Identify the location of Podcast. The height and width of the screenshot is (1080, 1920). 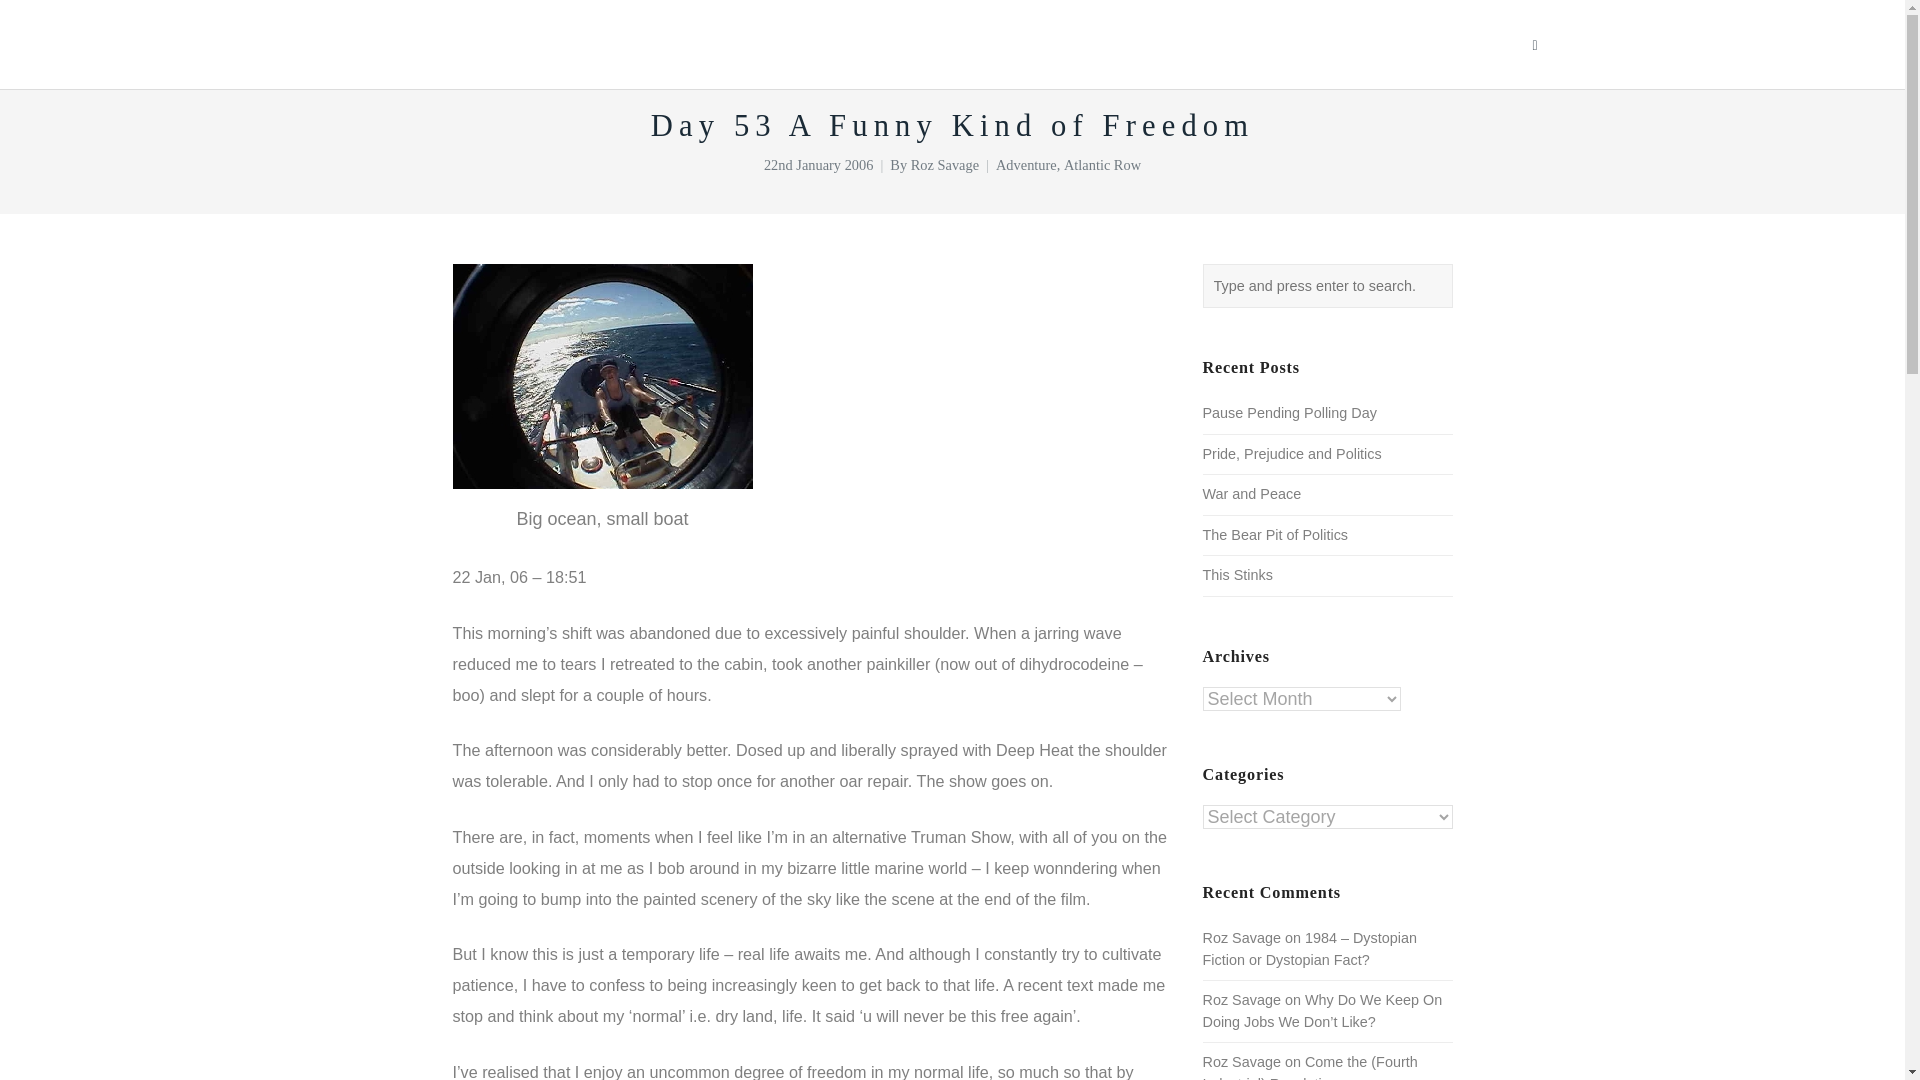
(1274, 44).